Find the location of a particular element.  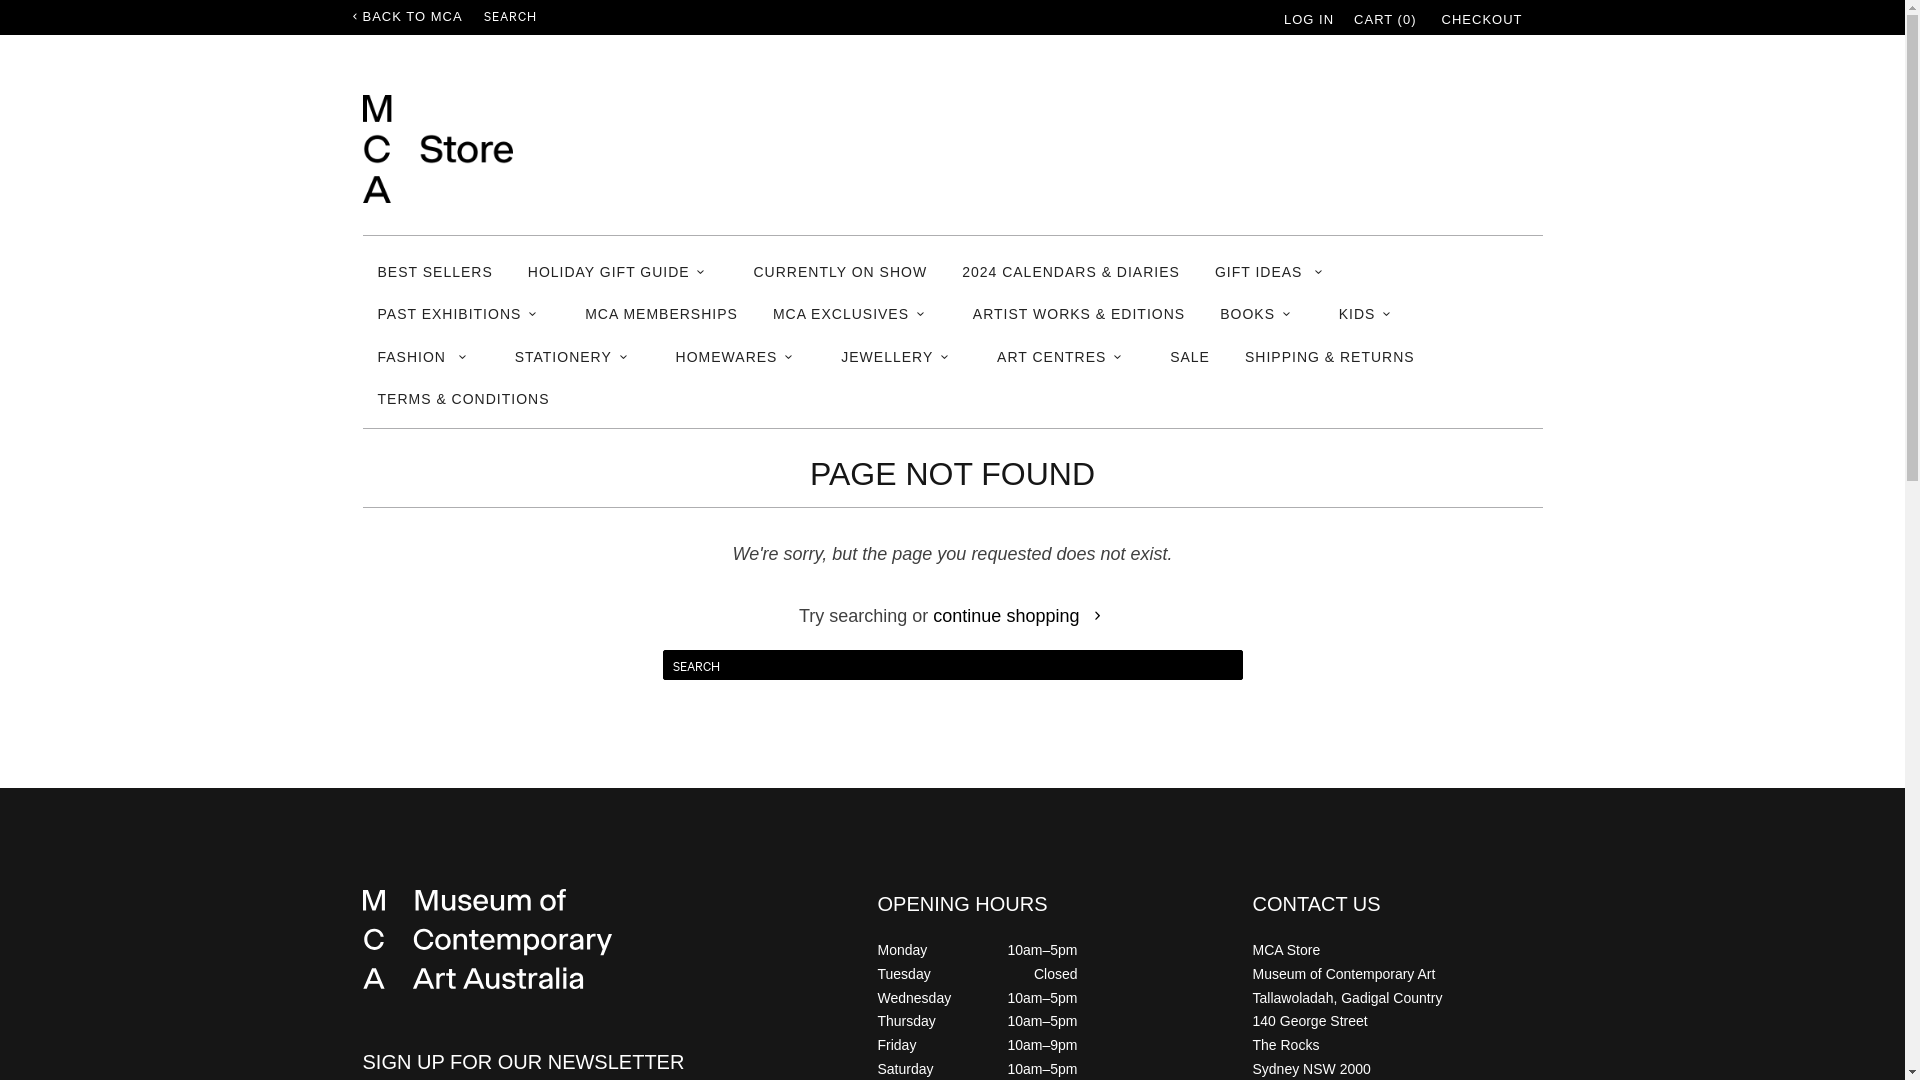

HOLIDAY GIFT GUIDE is located at coordinates (624, 272).